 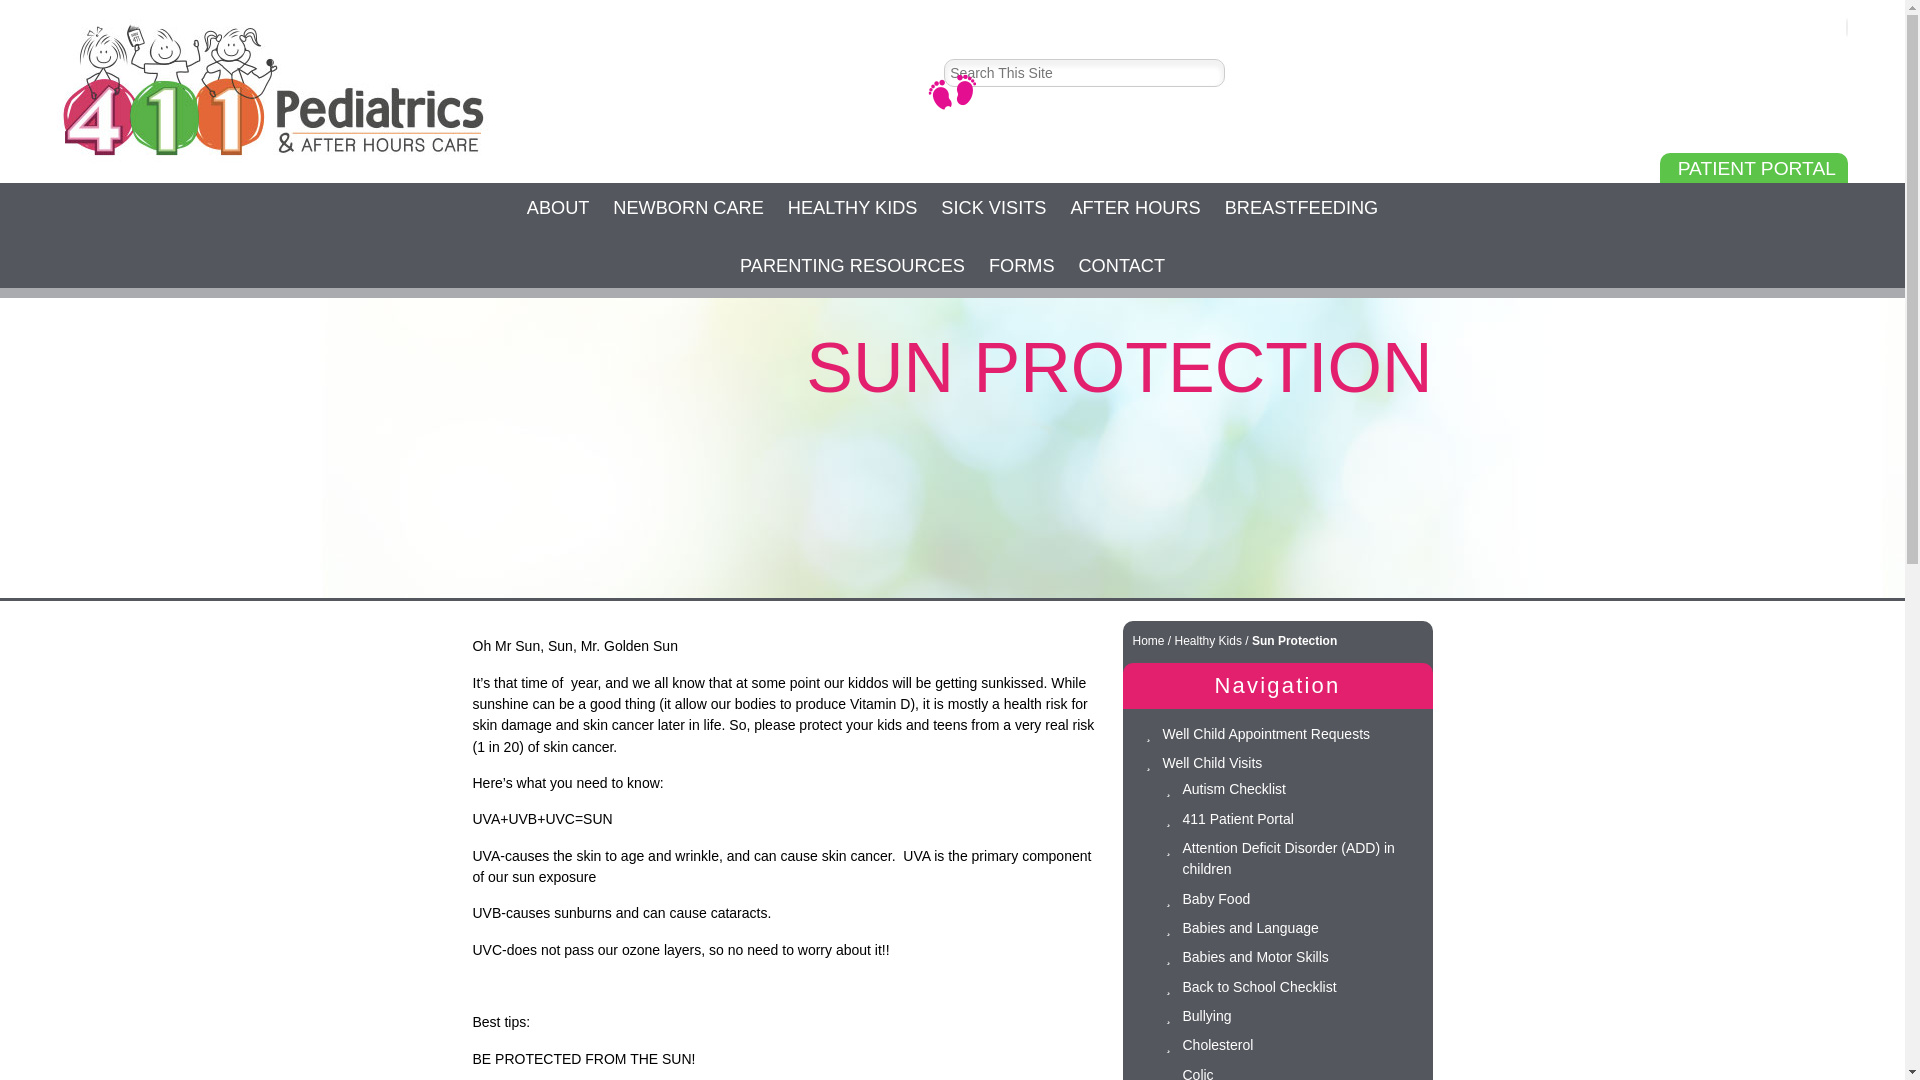 I want to click on Home, so click(x=1148, y=640).